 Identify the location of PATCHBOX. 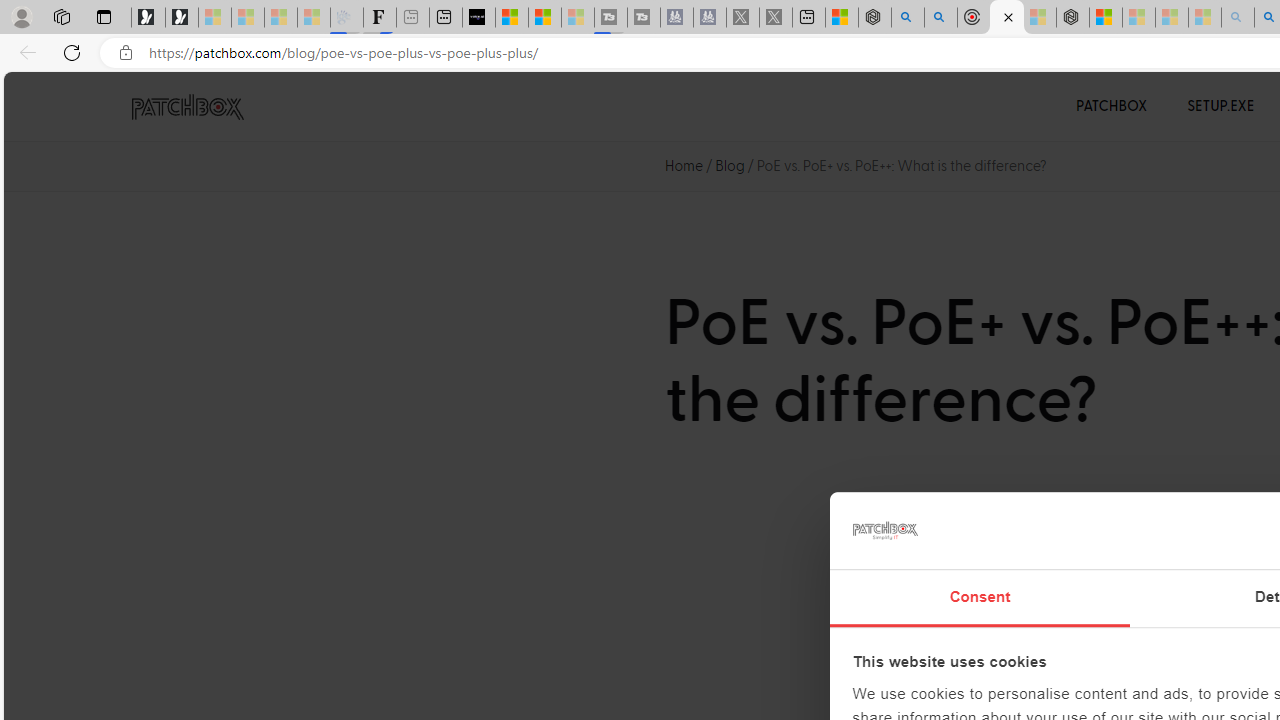
(1112, 106).